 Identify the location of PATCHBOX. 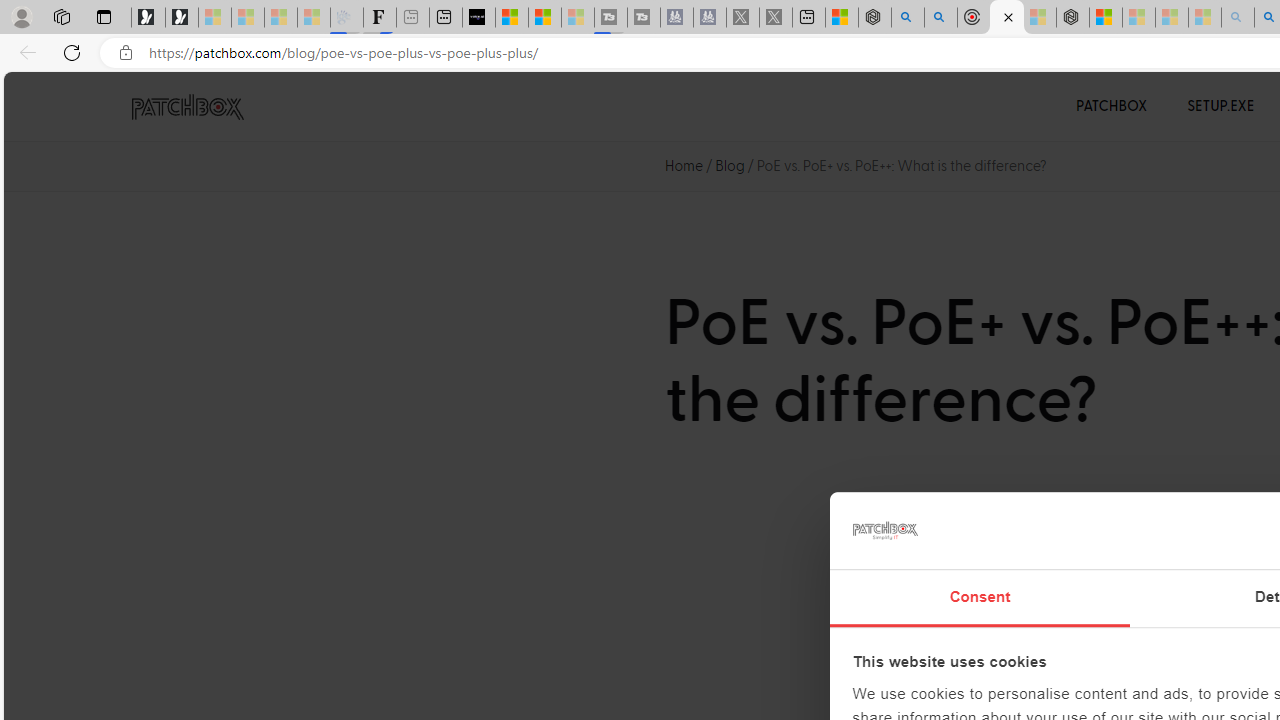
(1112, 106).